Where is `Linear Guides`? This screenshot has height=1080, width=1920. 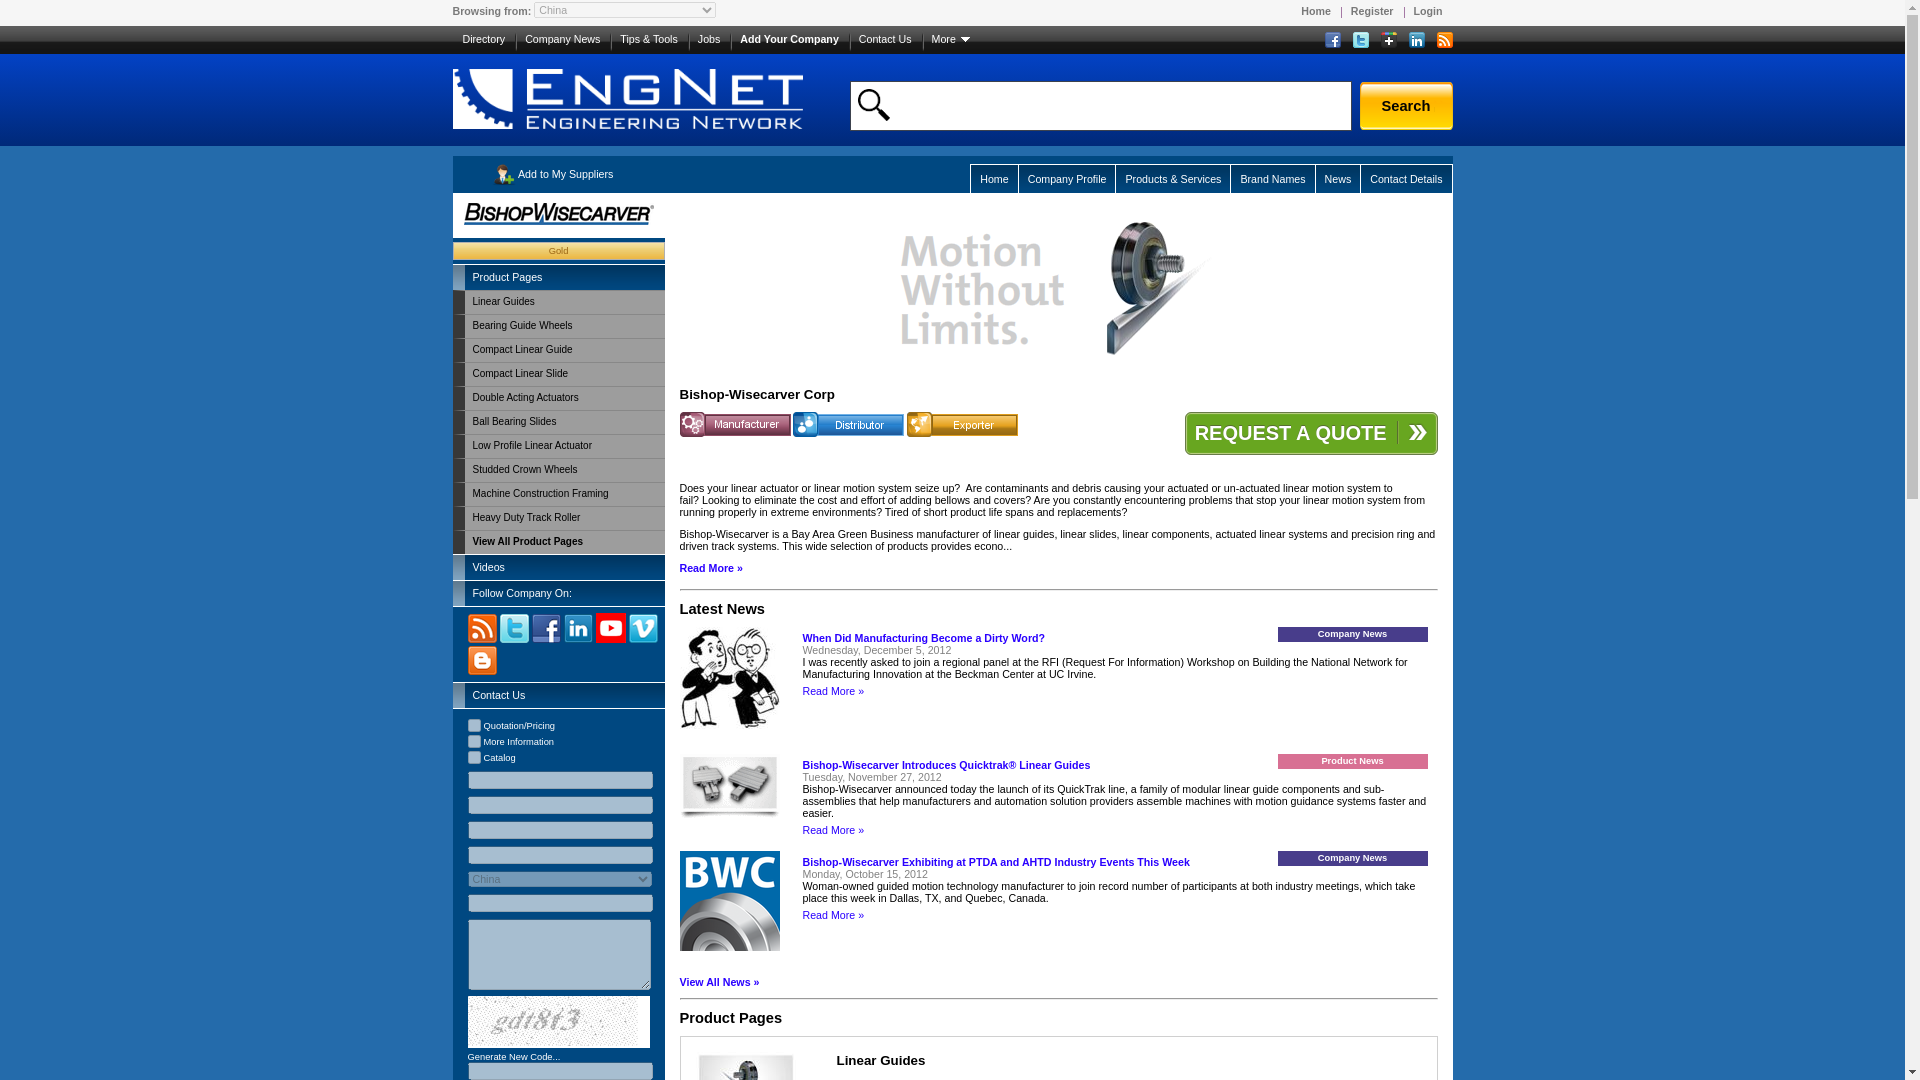
Linear Guides is located at coordinates (564, 302).